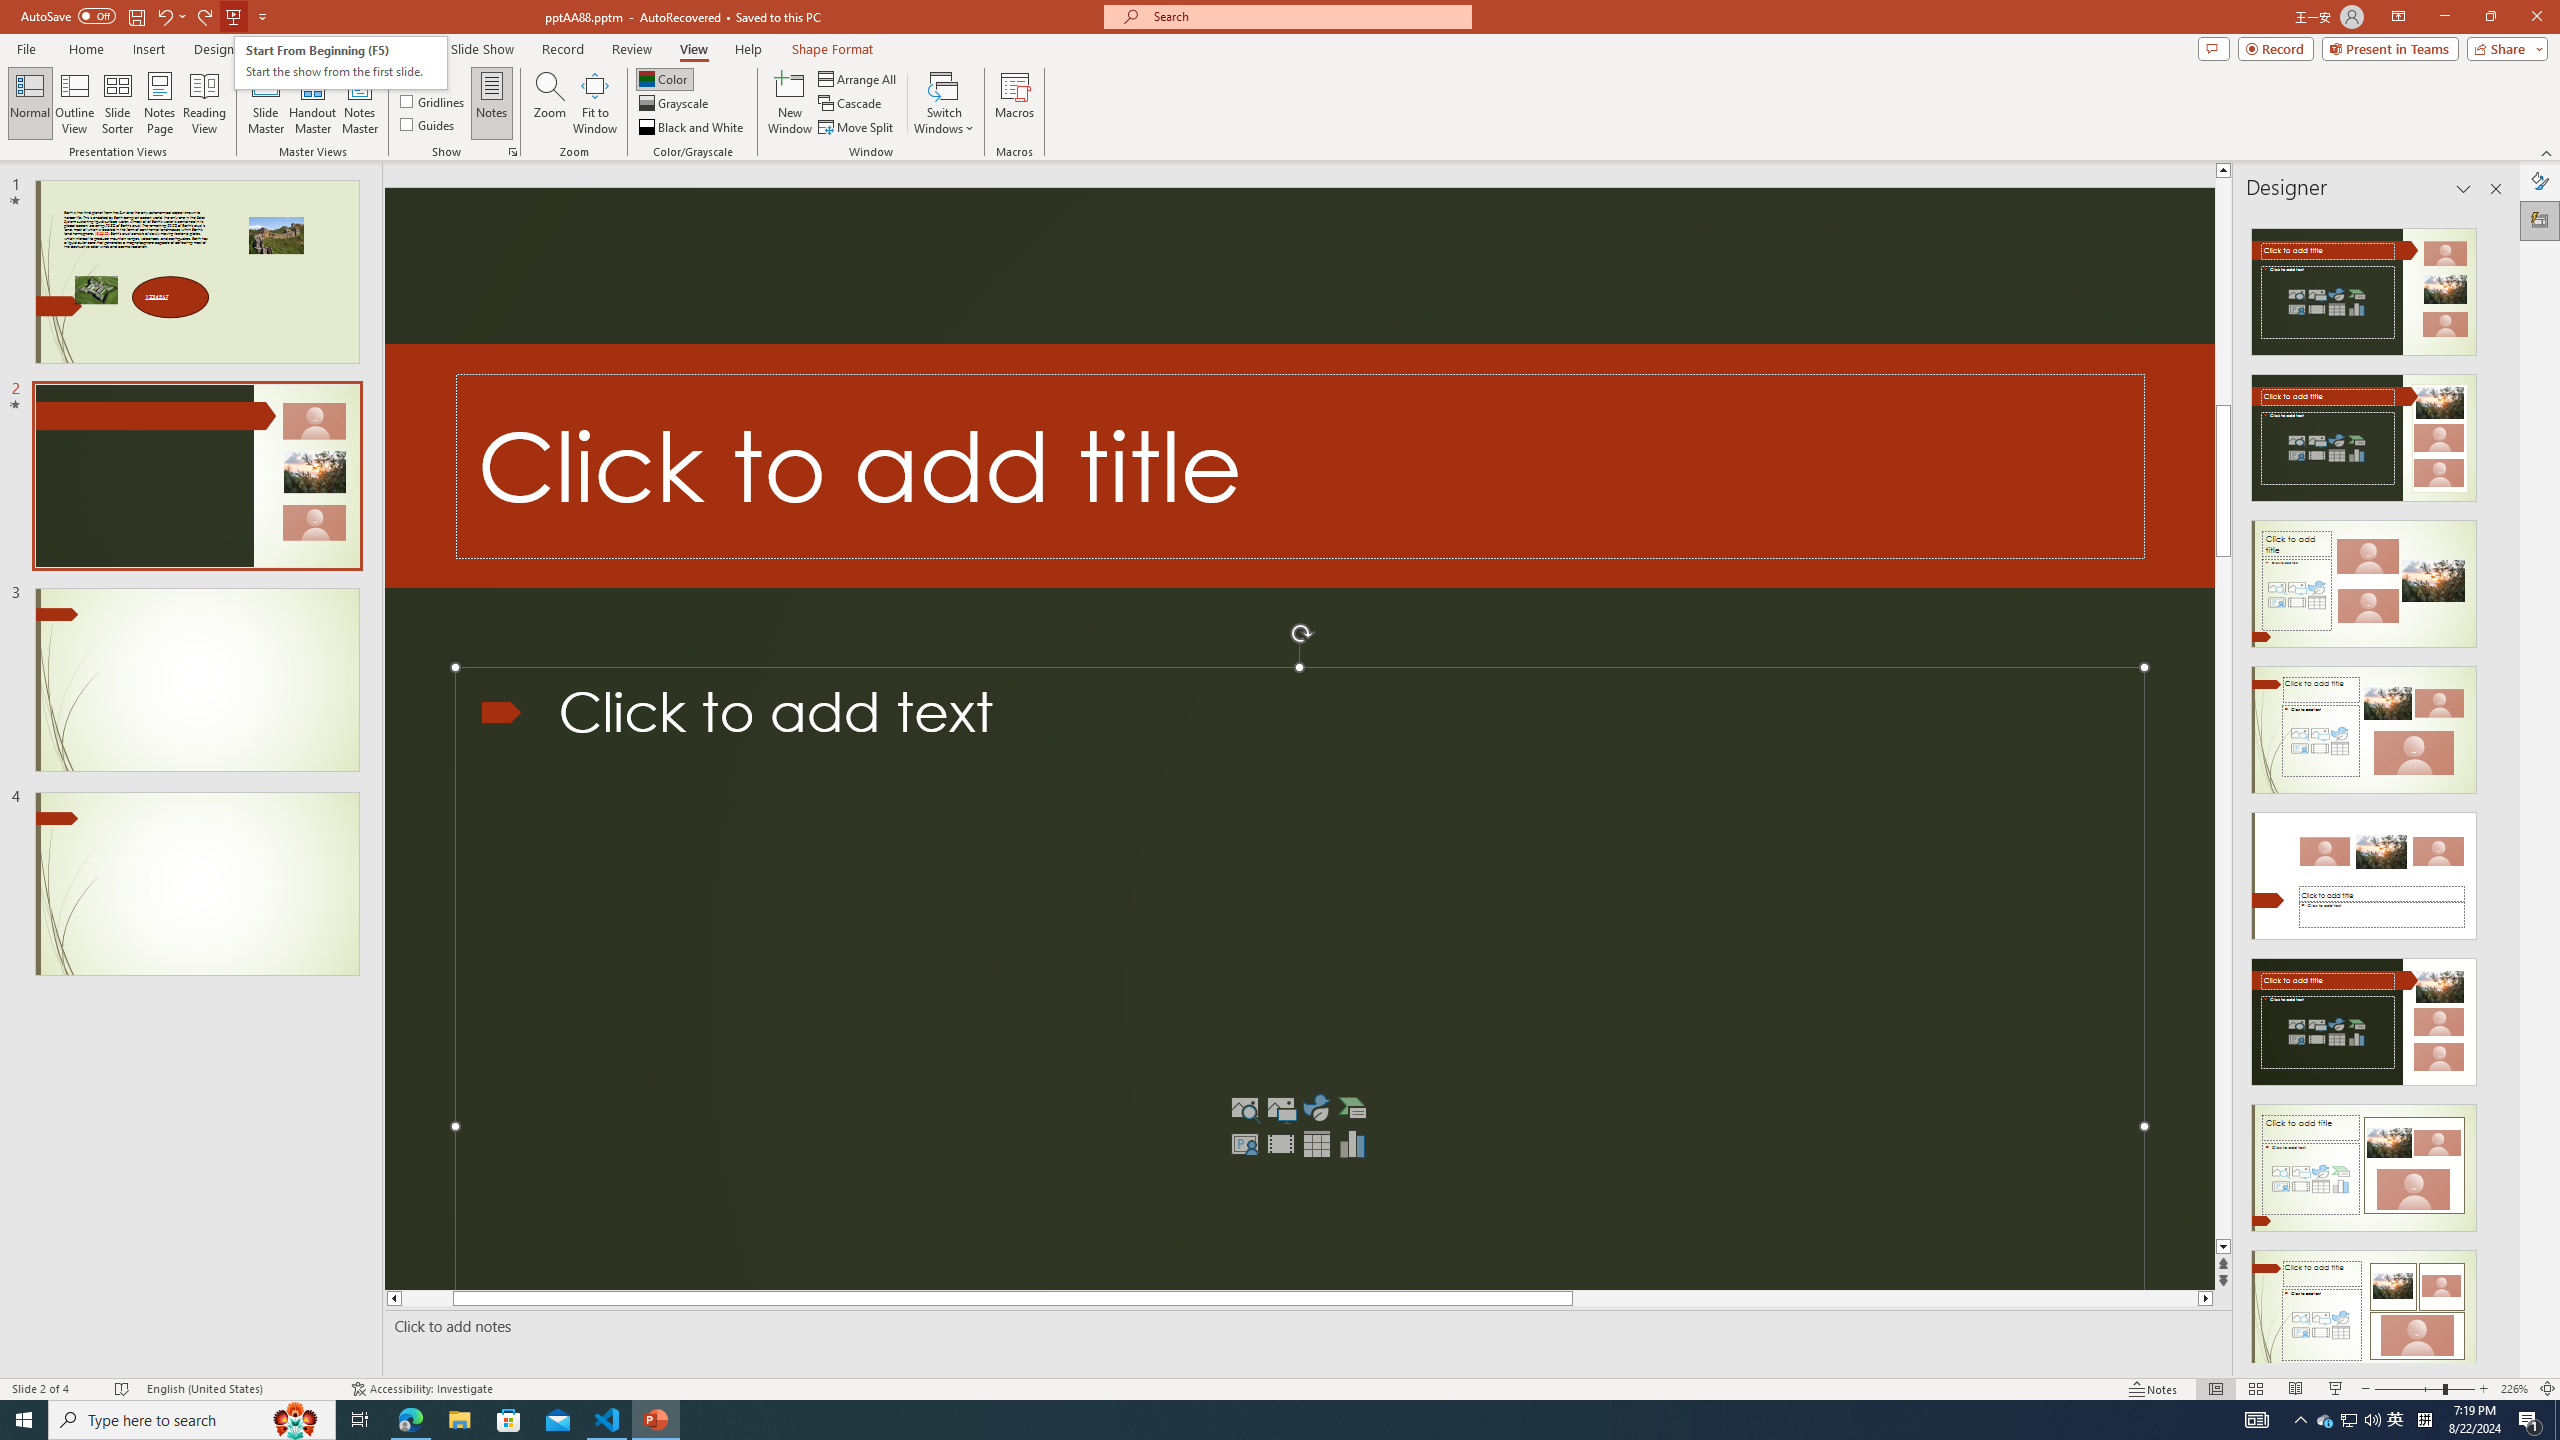 This screenshot has height=1440, width=2560. Describe the element at coordinates (492, 103) in the screenshot. I see `Notes` at that location.